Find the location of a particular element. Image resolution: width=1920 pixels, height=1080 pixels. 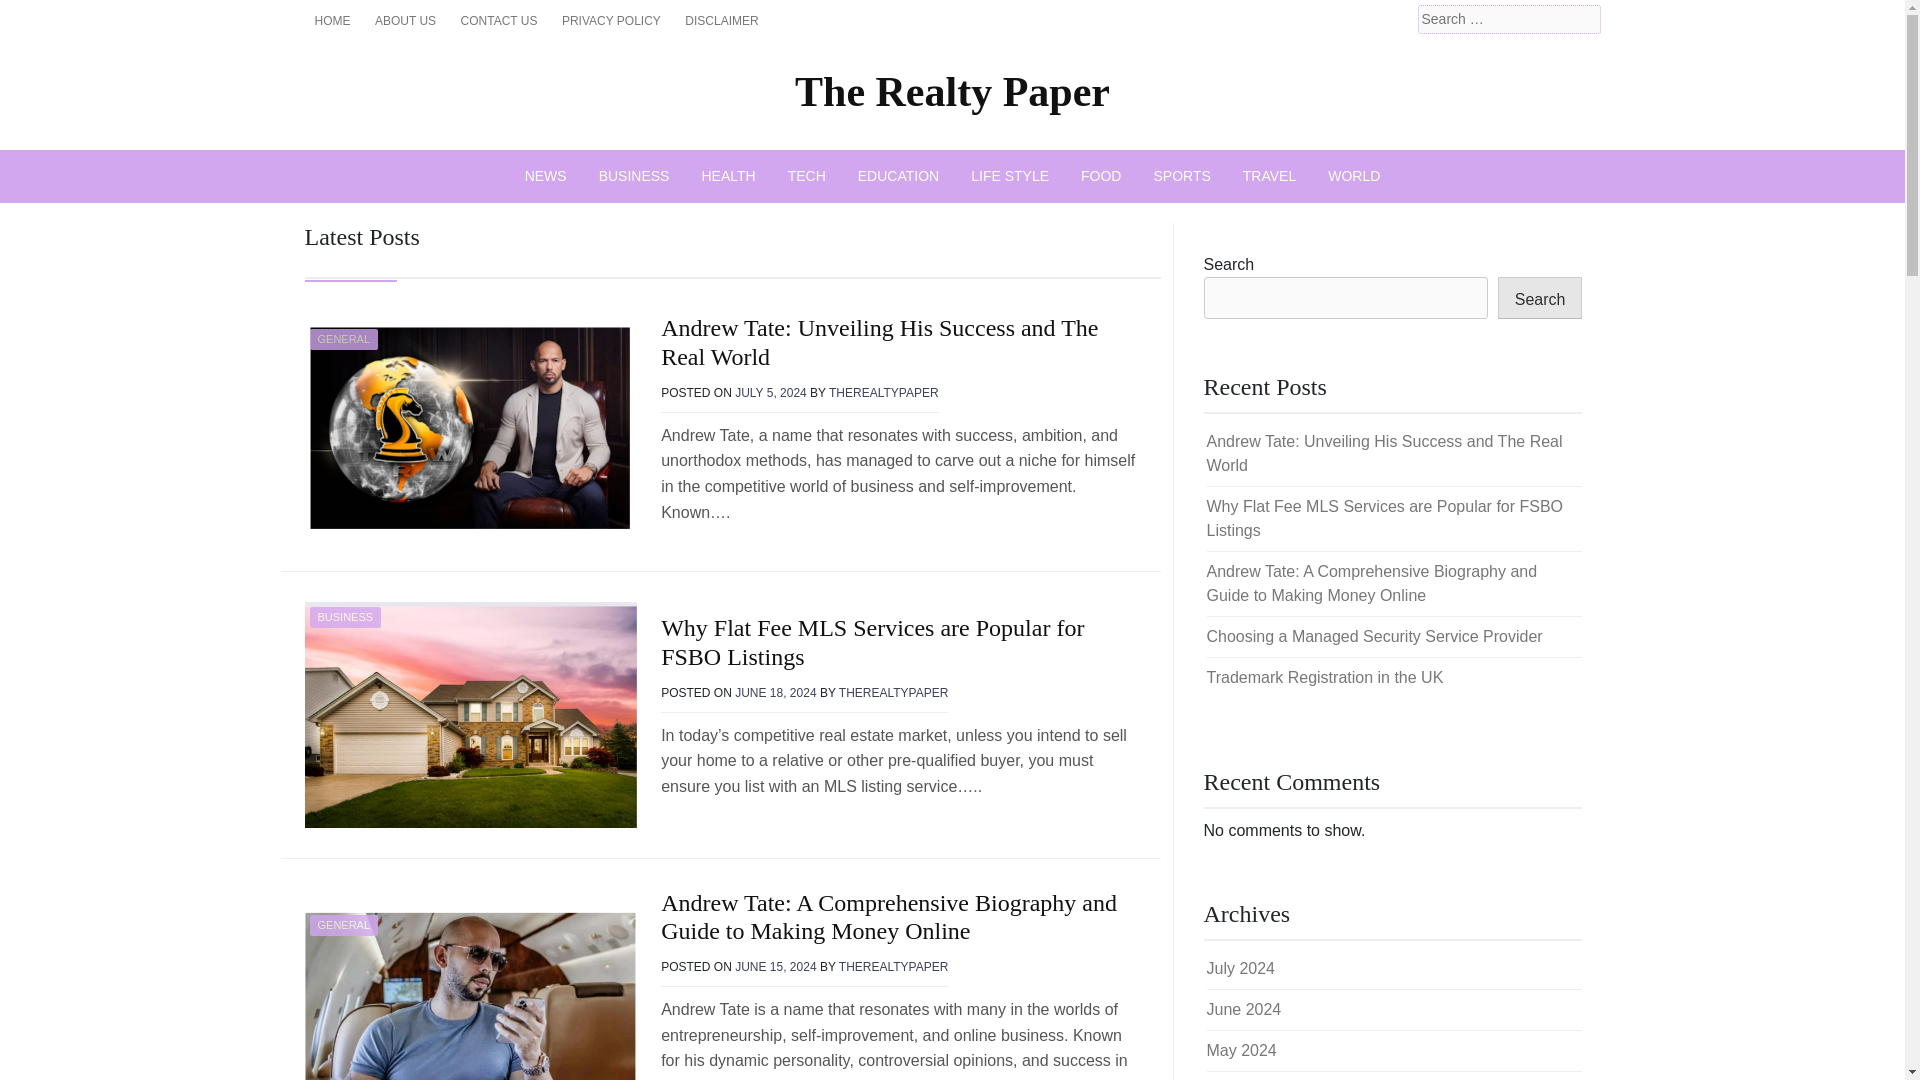

NEWS is located at coordinates (546, 176).